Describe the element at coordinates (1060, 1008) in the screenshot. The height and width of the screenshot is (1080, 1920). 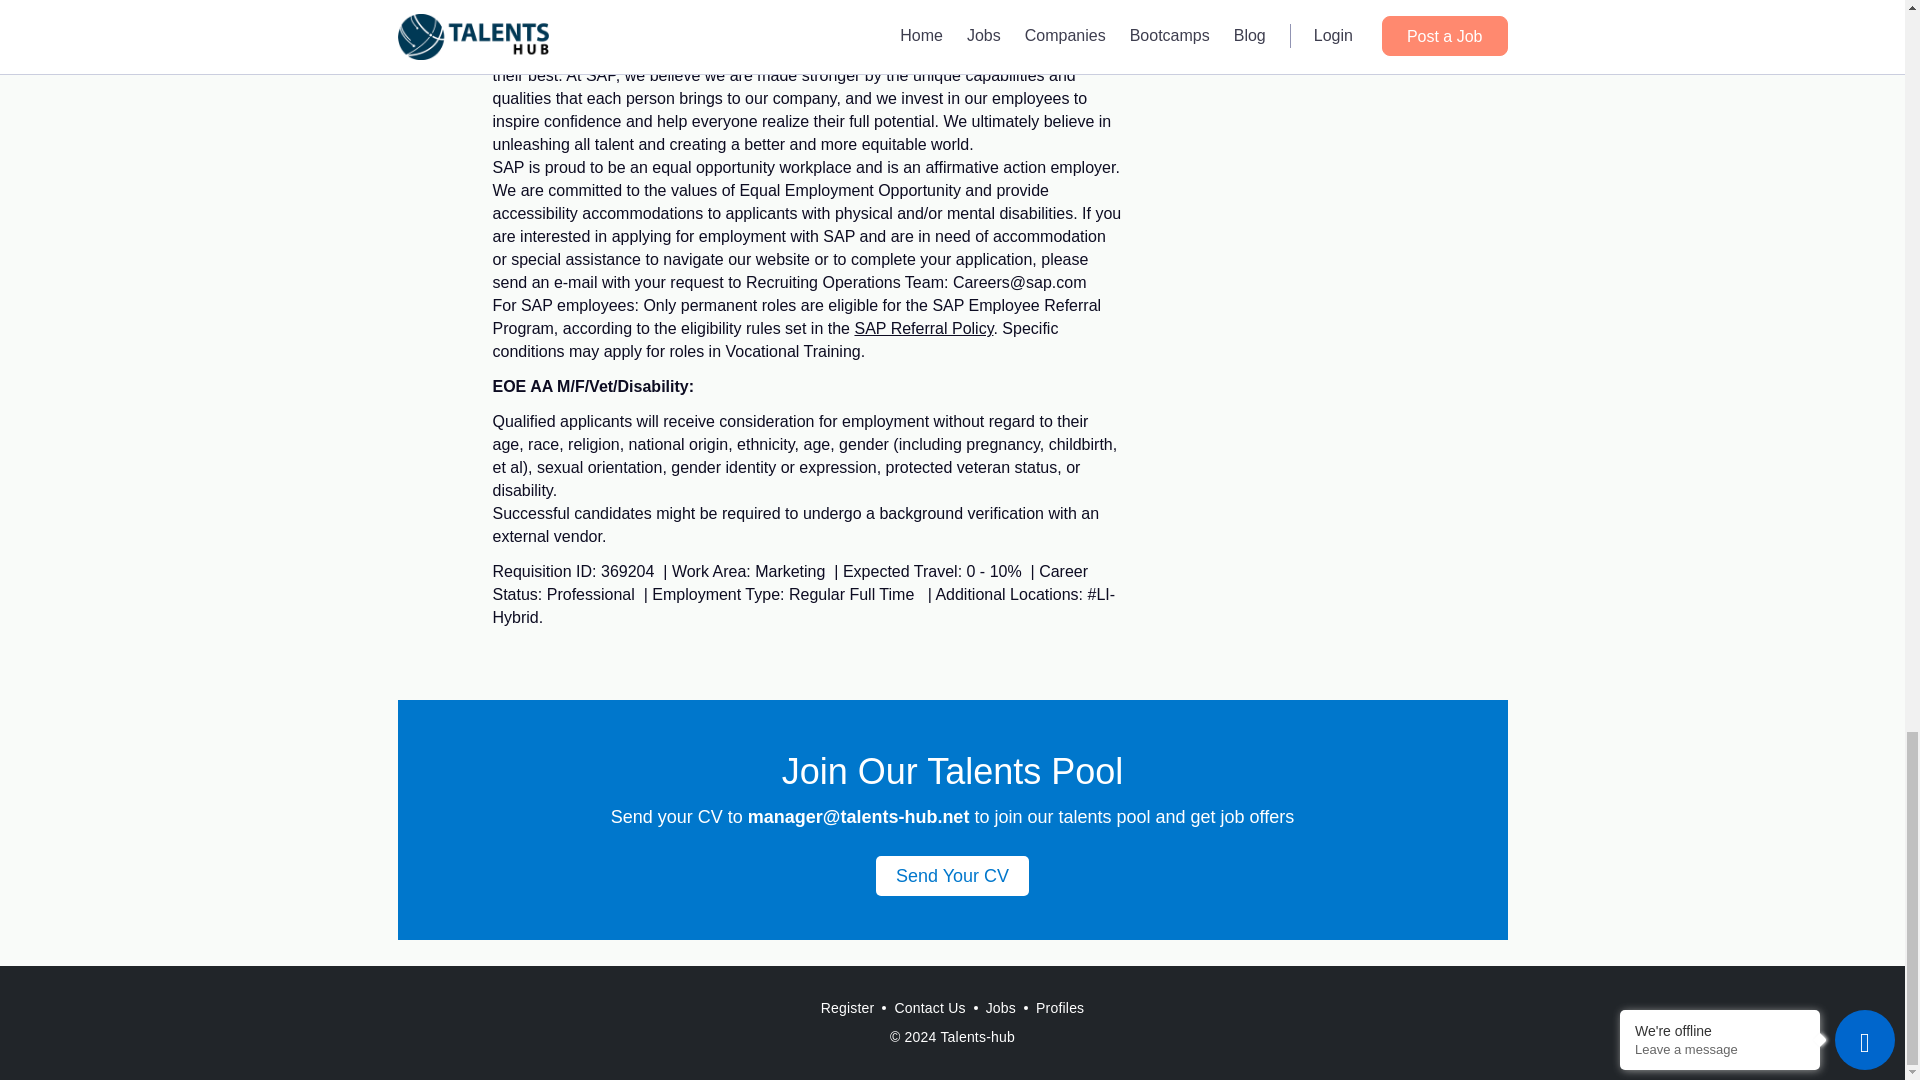
I see `Profiles` at that location.